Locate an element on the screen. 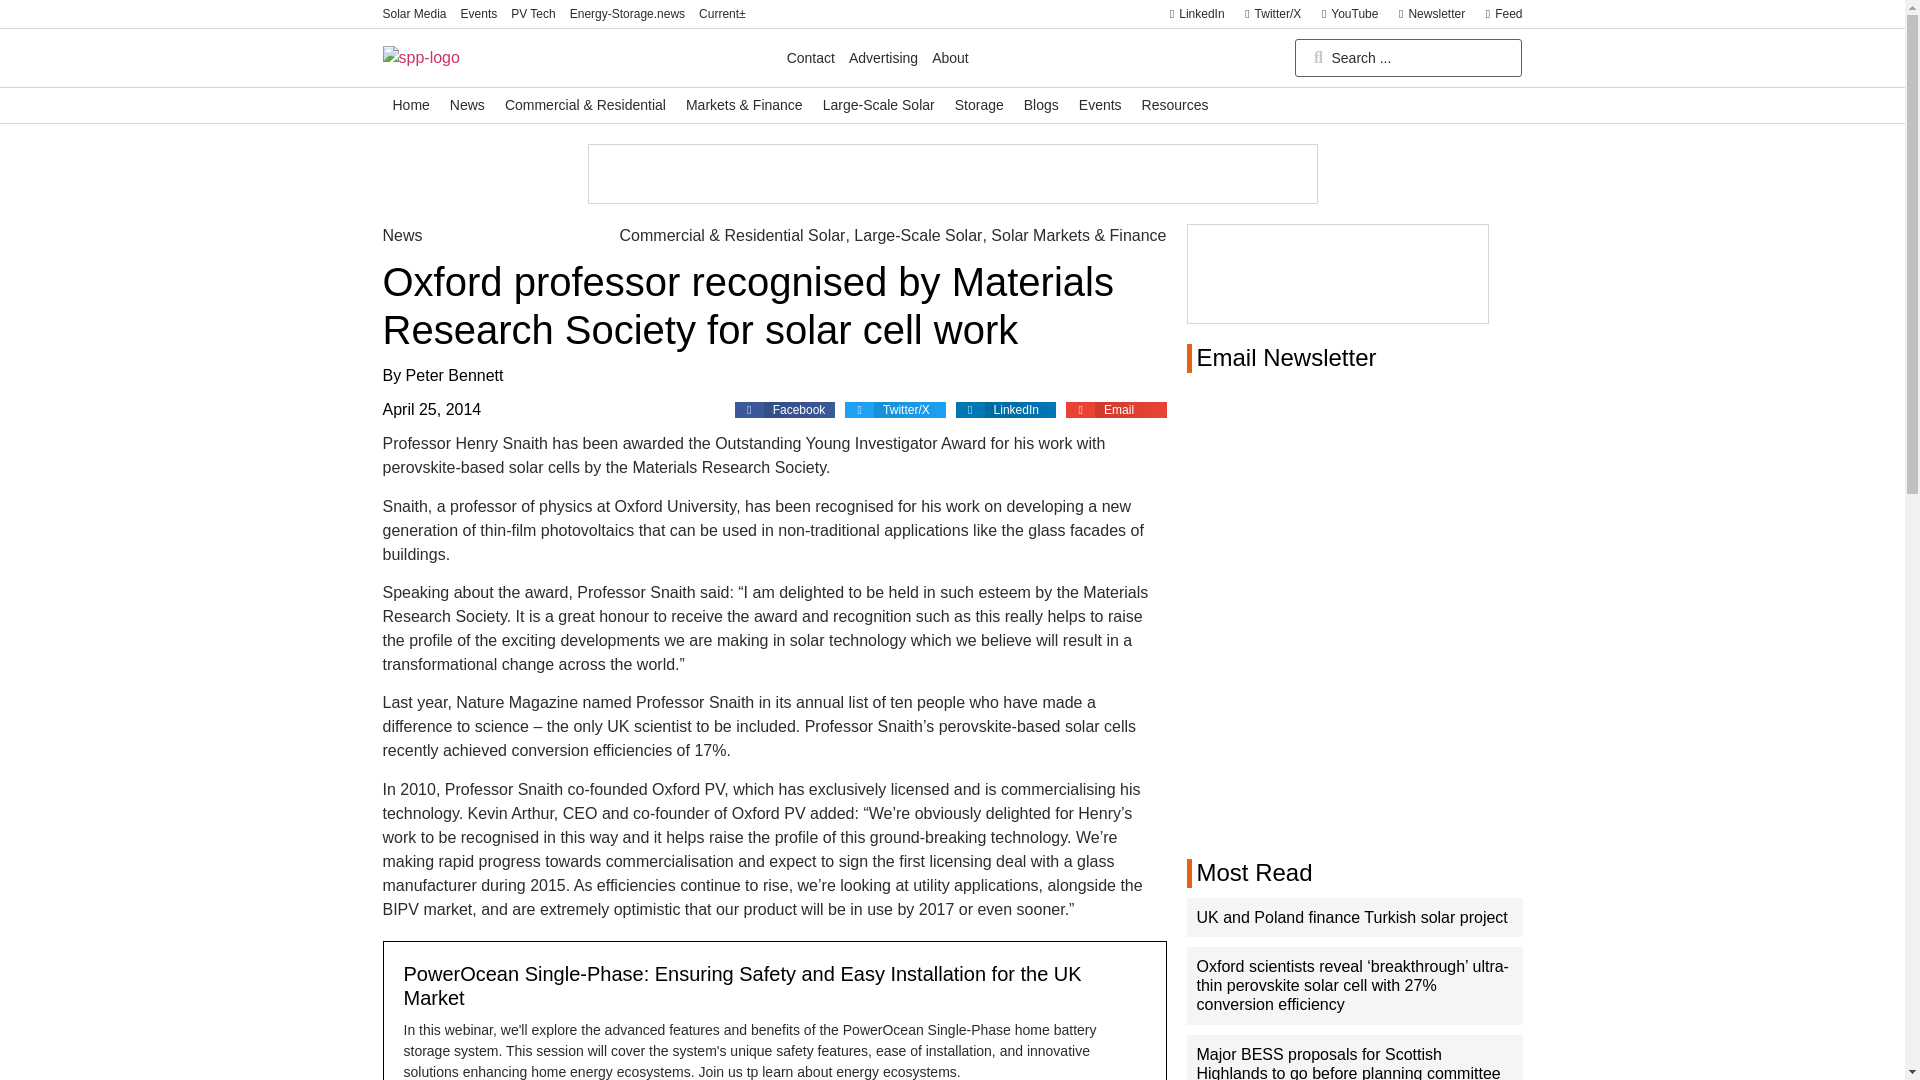 The height and width of the screenshot is (1080, 1920). Large-Scale Solar is located at coordinates (878, 105).